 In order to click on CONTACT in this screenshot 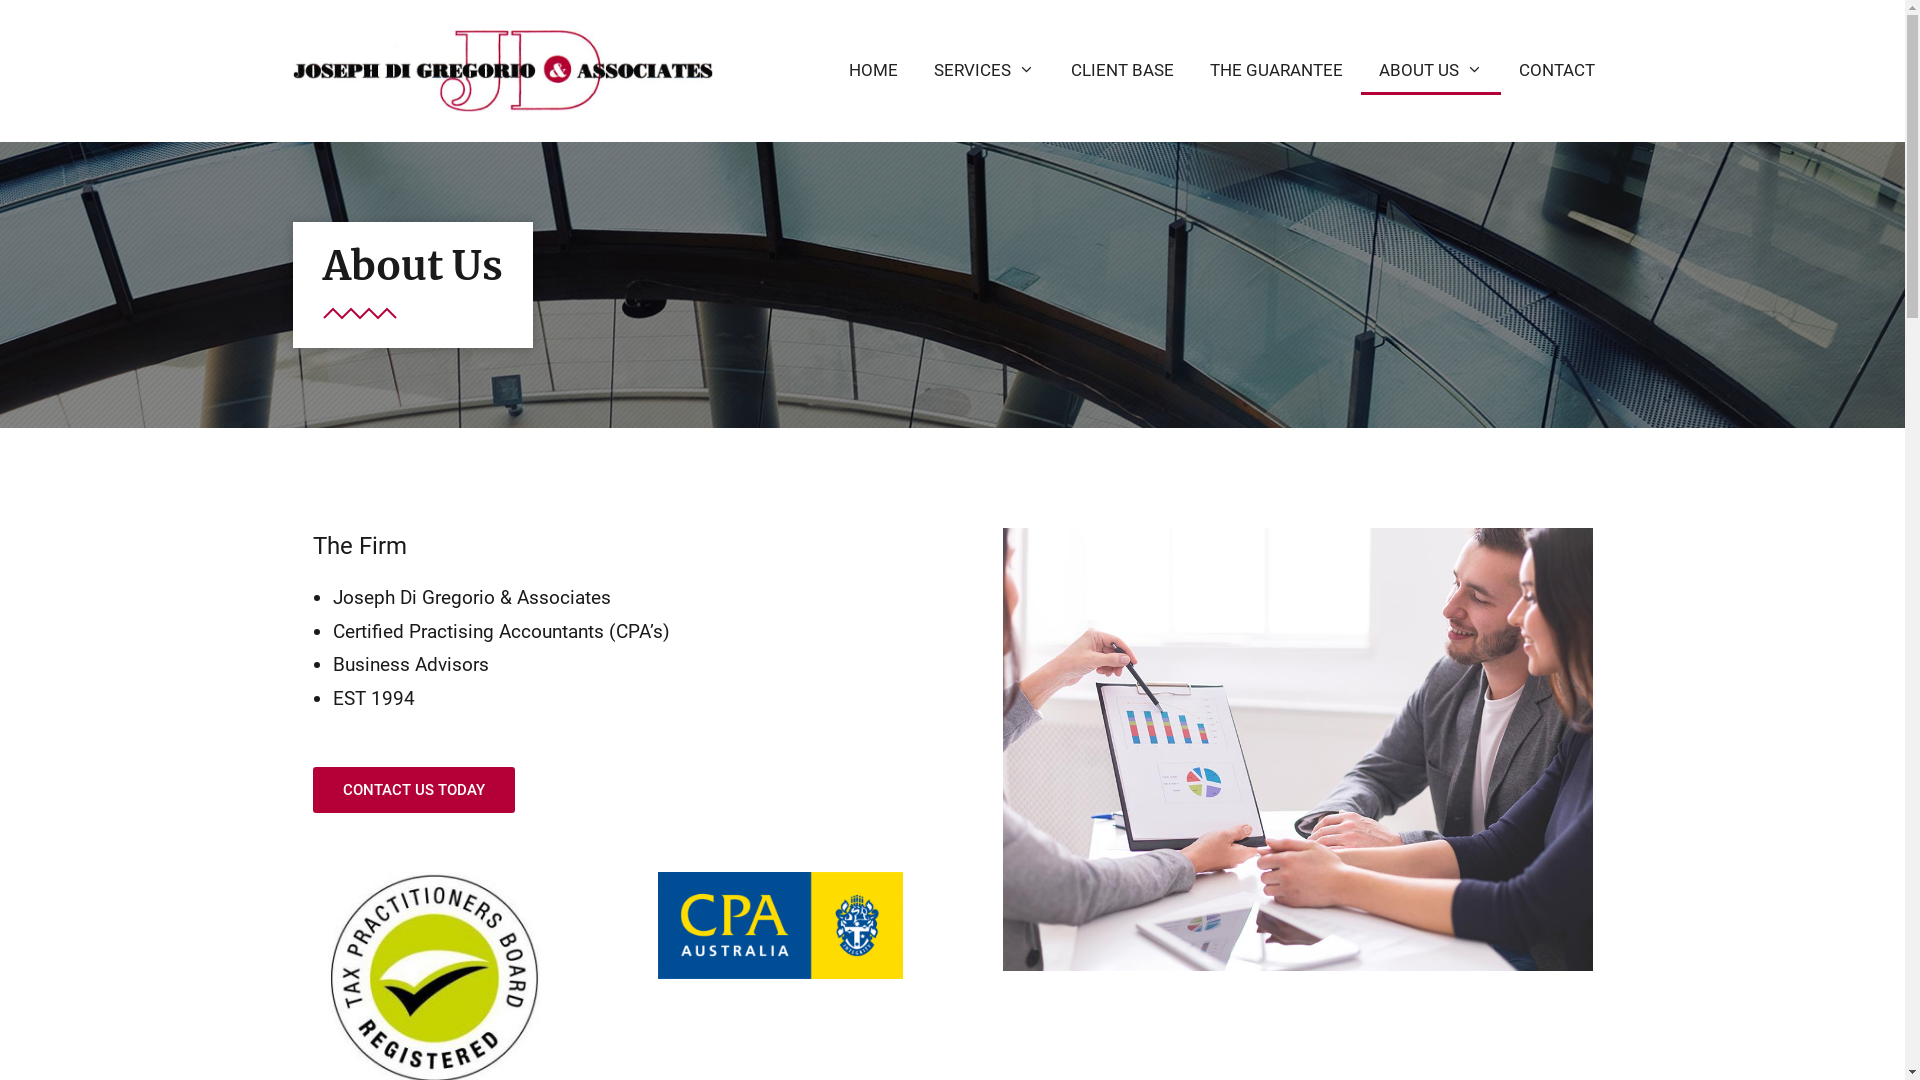, I will do `click(1556, 70)`.